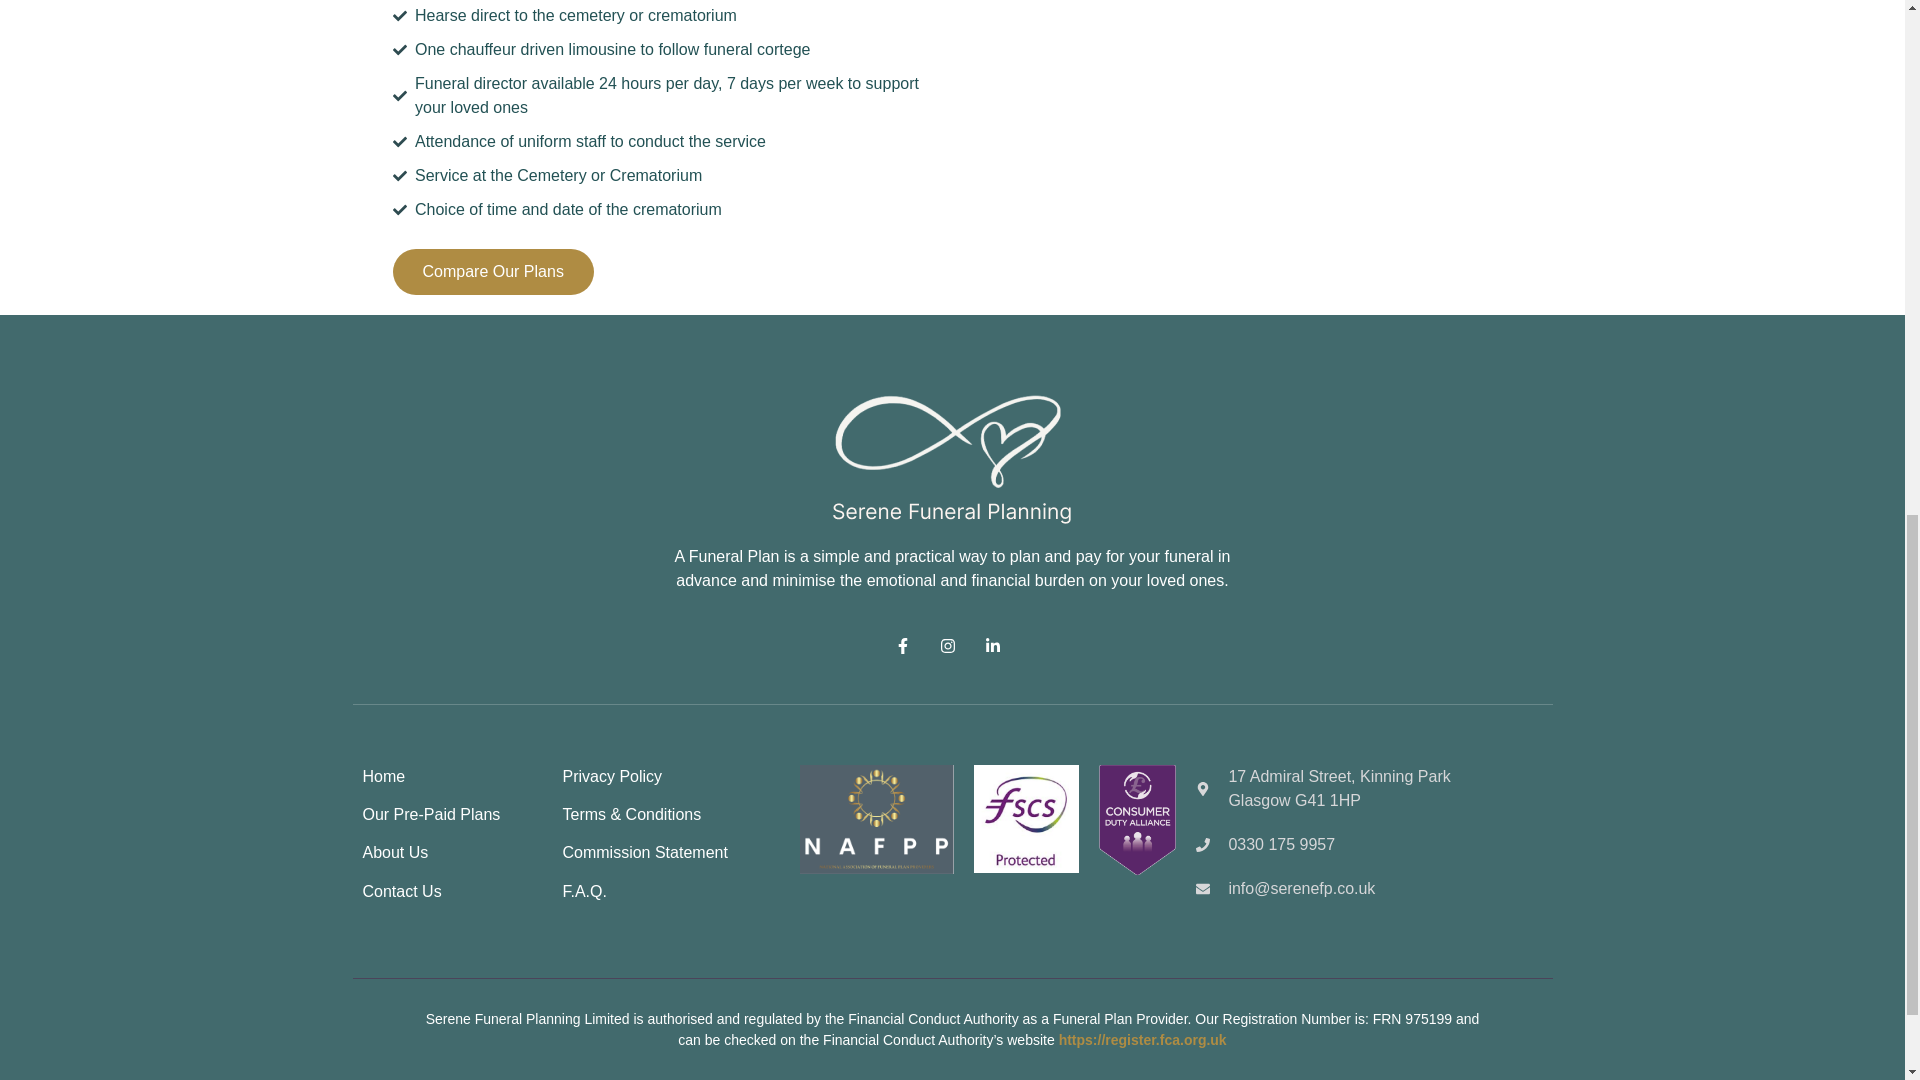 The height and width of the screenshot is (1080, 1920). What do you see at coordinates (612, 776) in the screenshot?
I see `Privacy Policy` at bounding box center [612, 776].